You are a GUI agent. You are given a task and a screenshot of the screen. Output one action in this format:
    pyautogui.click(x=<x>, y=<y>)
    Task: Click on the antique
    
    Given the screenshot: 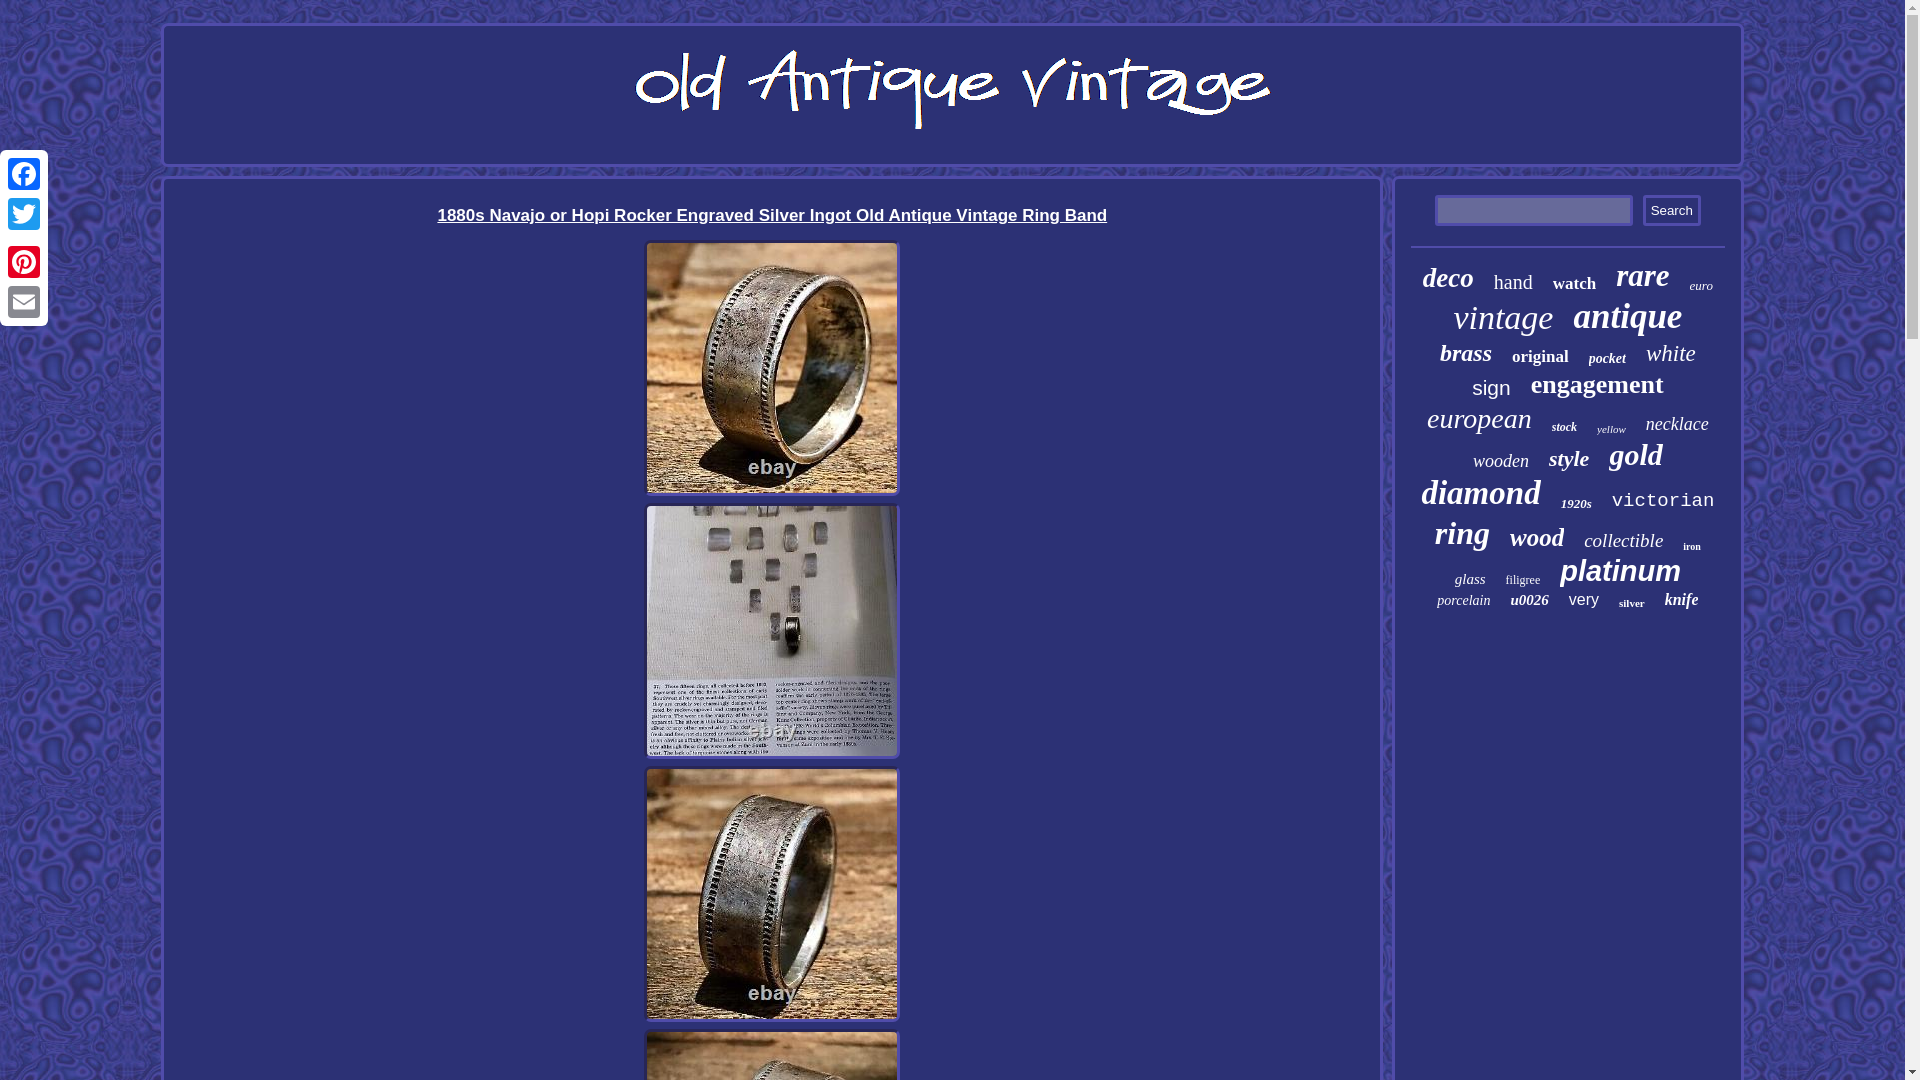 What is the action you would take?
    pyautogui.click(x=1626, y=316)
    